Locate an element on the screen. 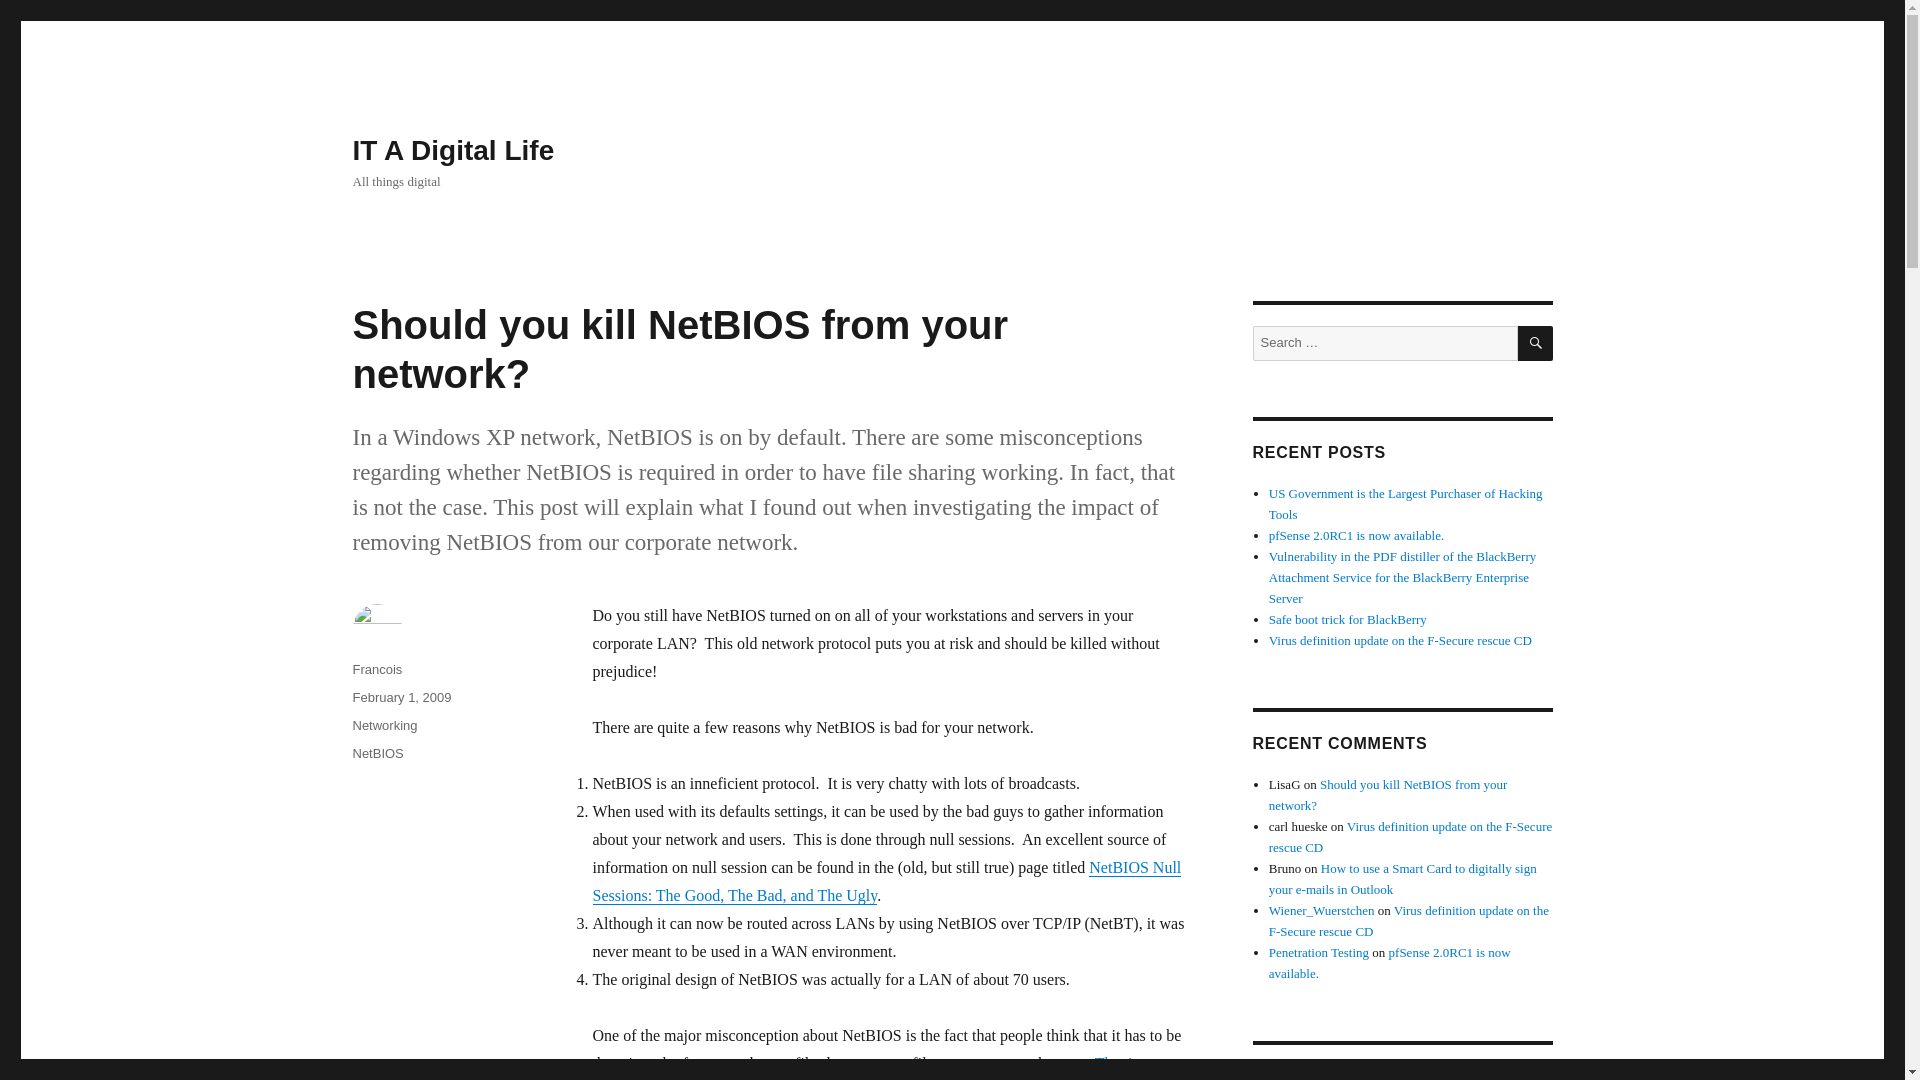 The width and height of the screenshot is (1920, 1080). Virus definition update on the F-Secure rescue CD is located at coordinates (1400, 640).